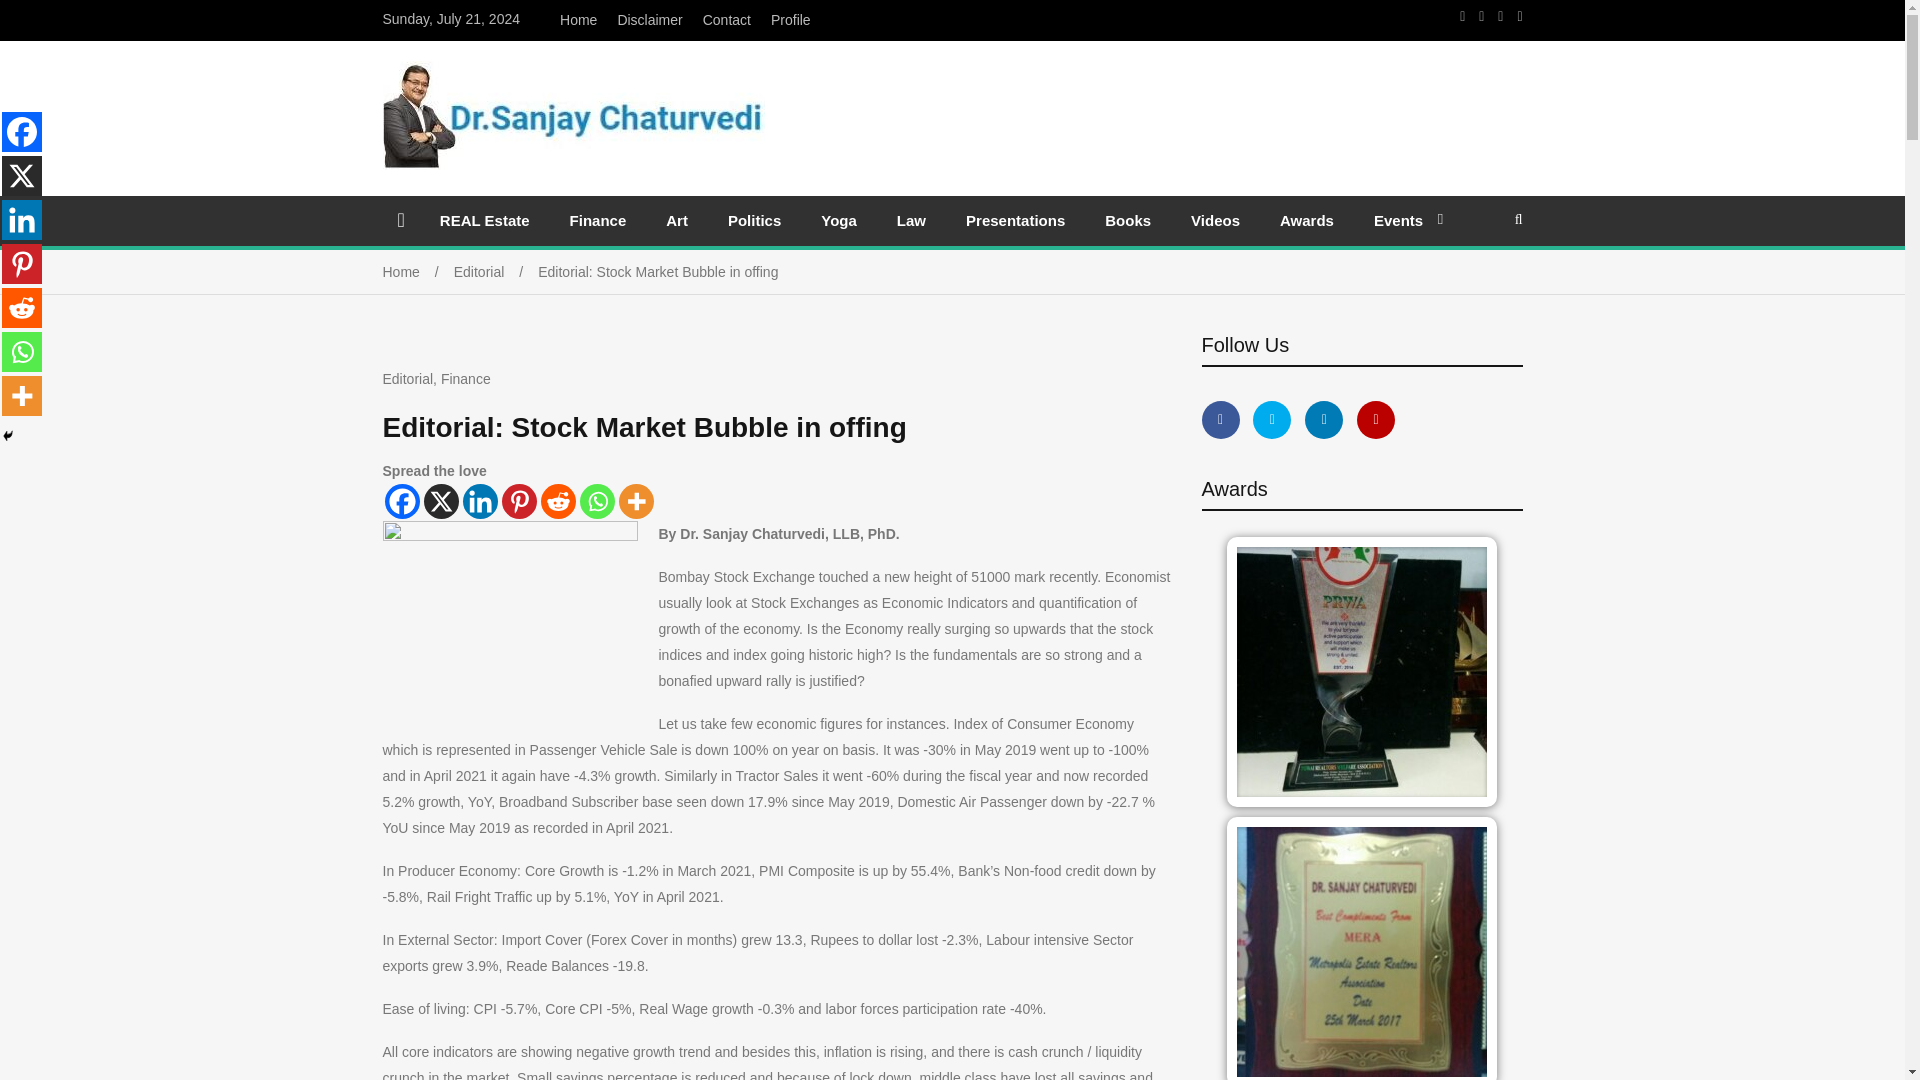 This screenshot has height=1080, width=1920. What do you see at coordinates (1128, 220) in the screenshot?
I see `Books` at bounding box center [1128, 220].